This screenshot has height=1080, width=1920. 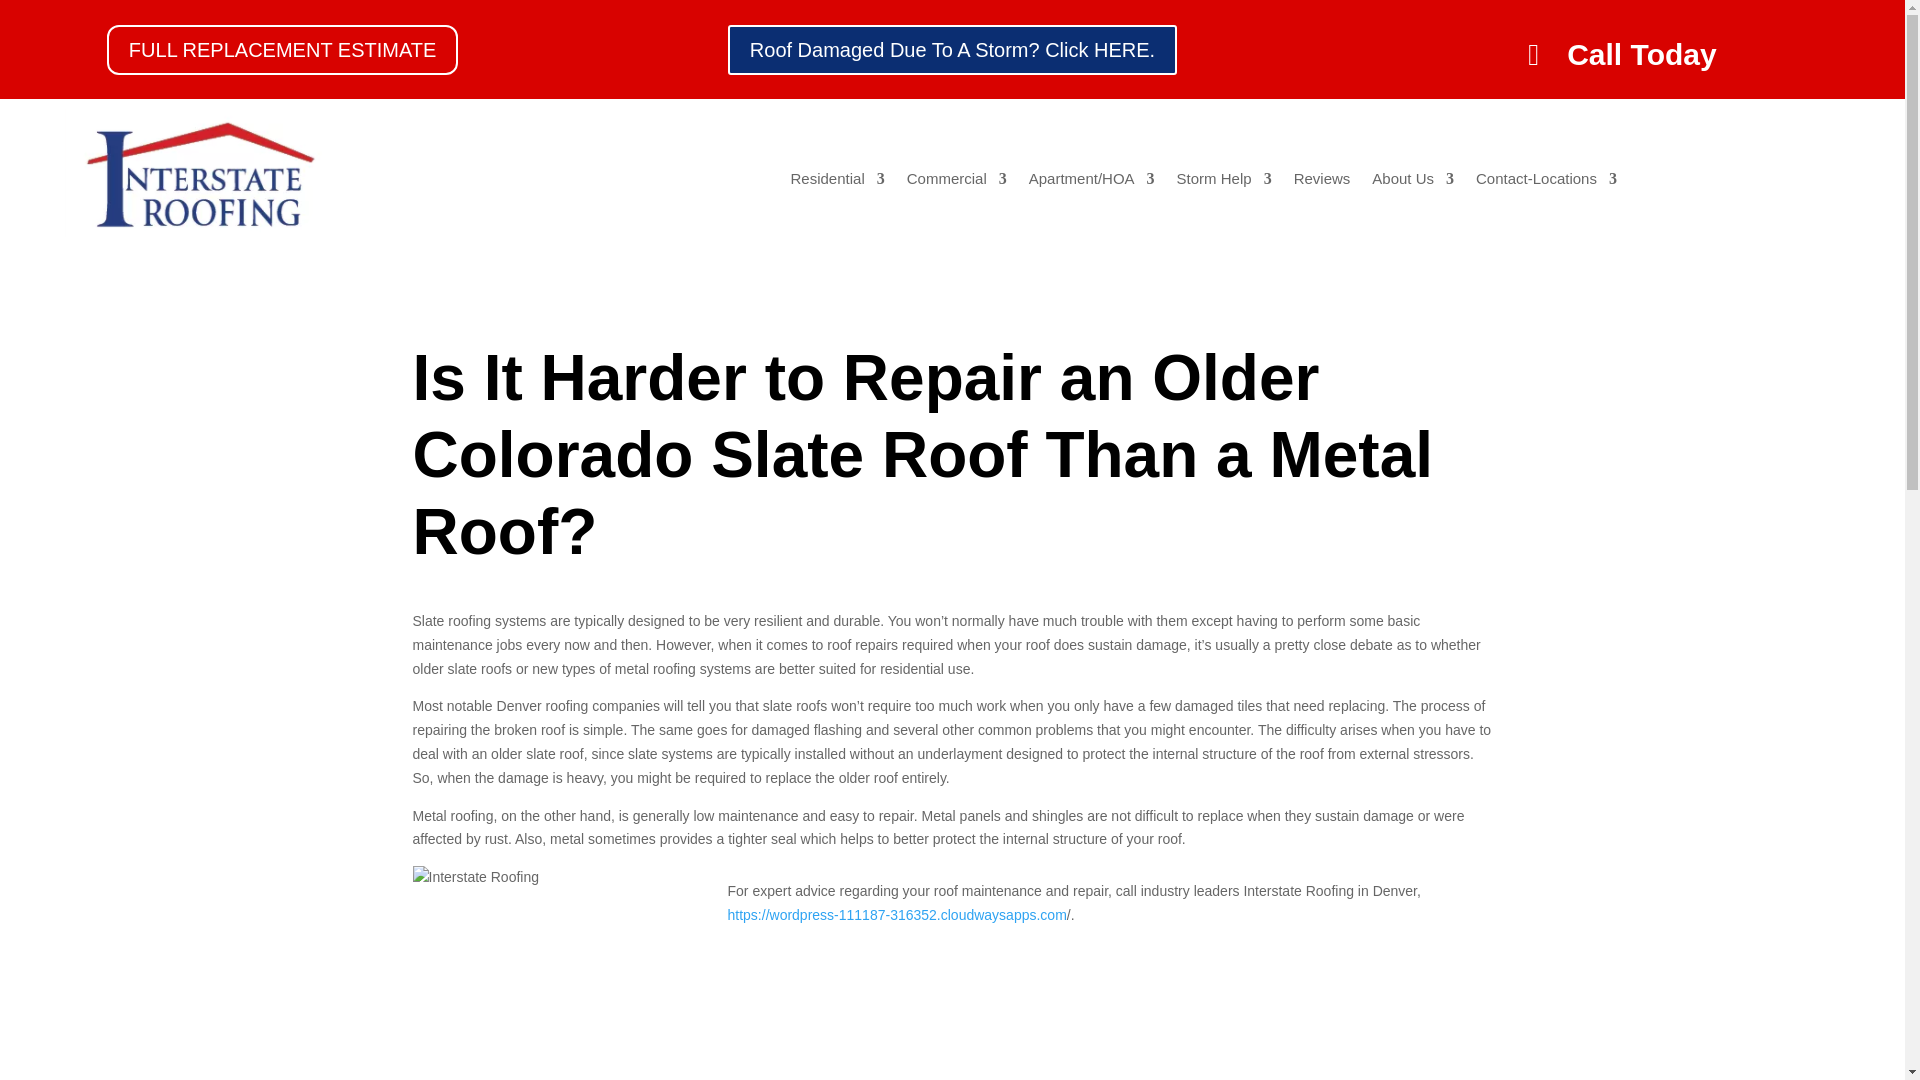 I want to click on Storm Help, so click(x=1224, y=182).